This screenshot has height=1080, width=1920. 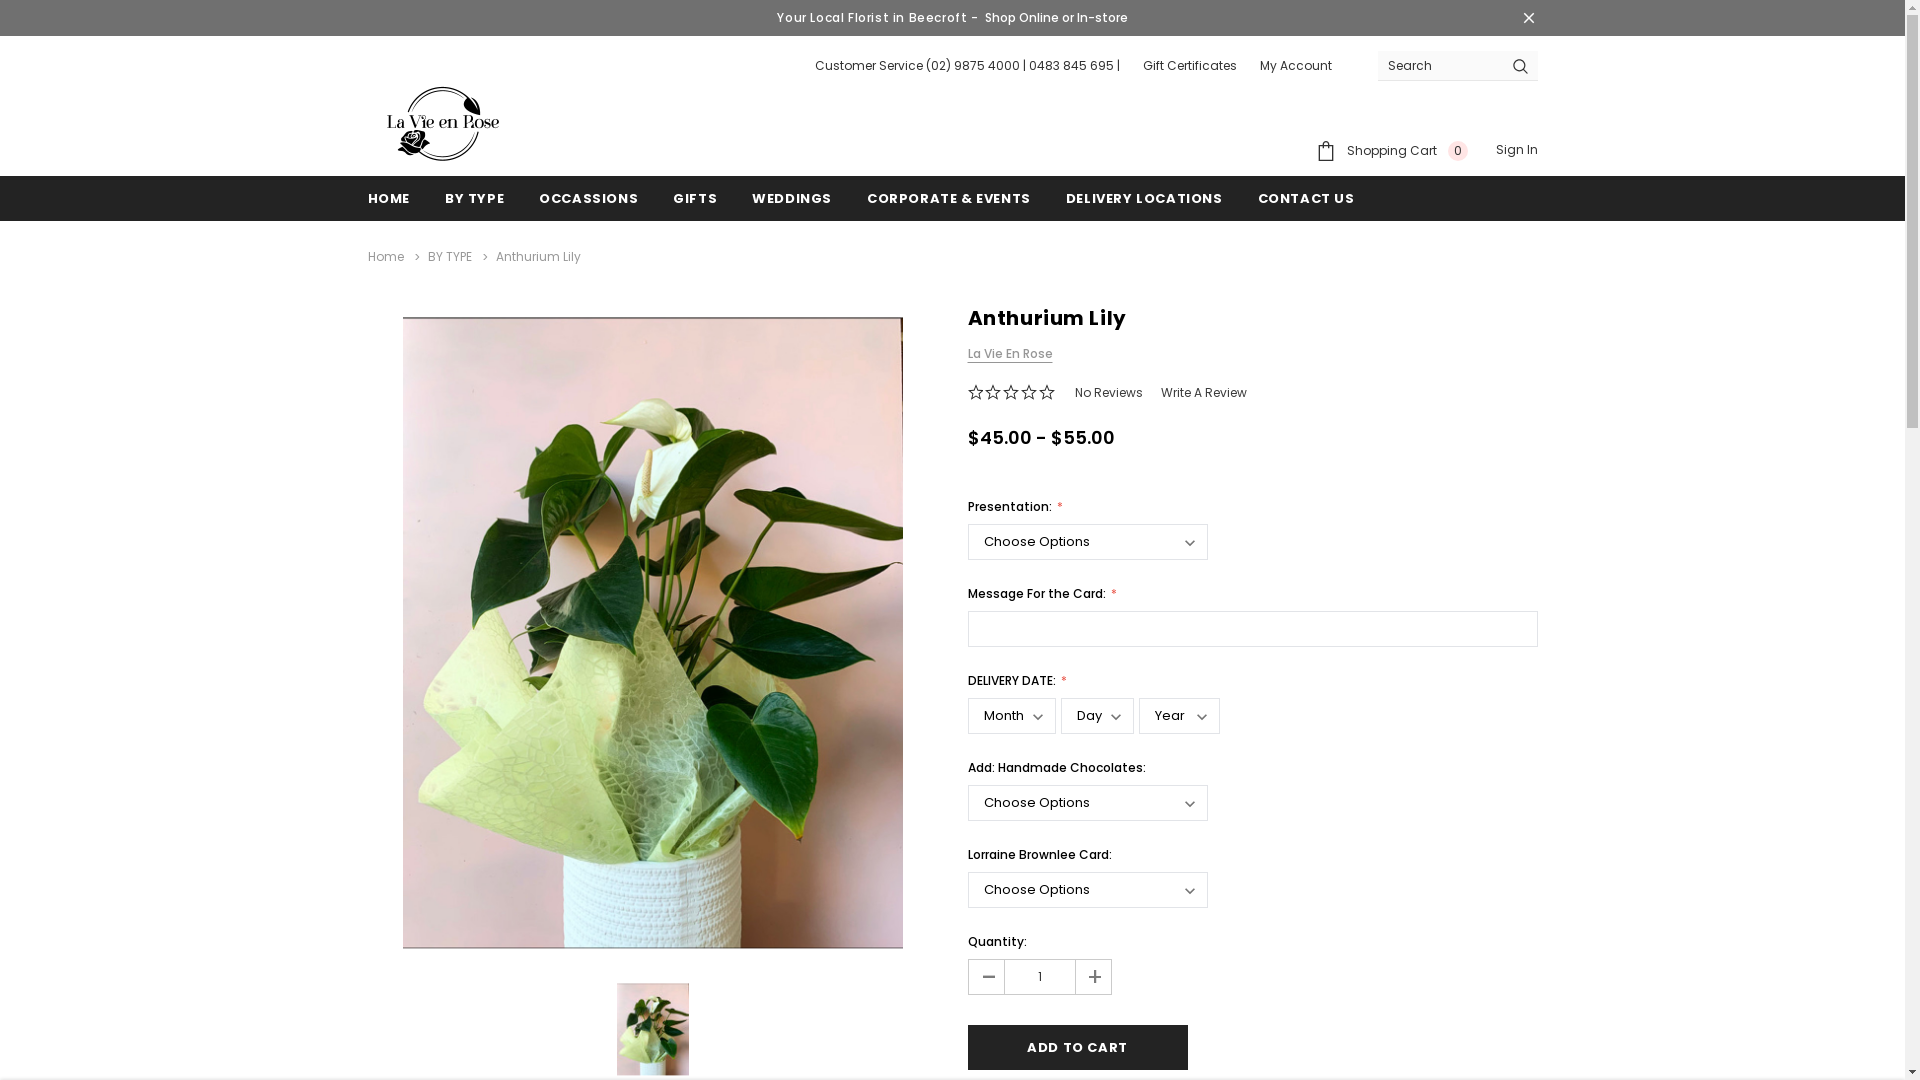 What do you see at coordinates (389, 198) in the screenshot?
I see `HOME` at bounding box center [389, 198].